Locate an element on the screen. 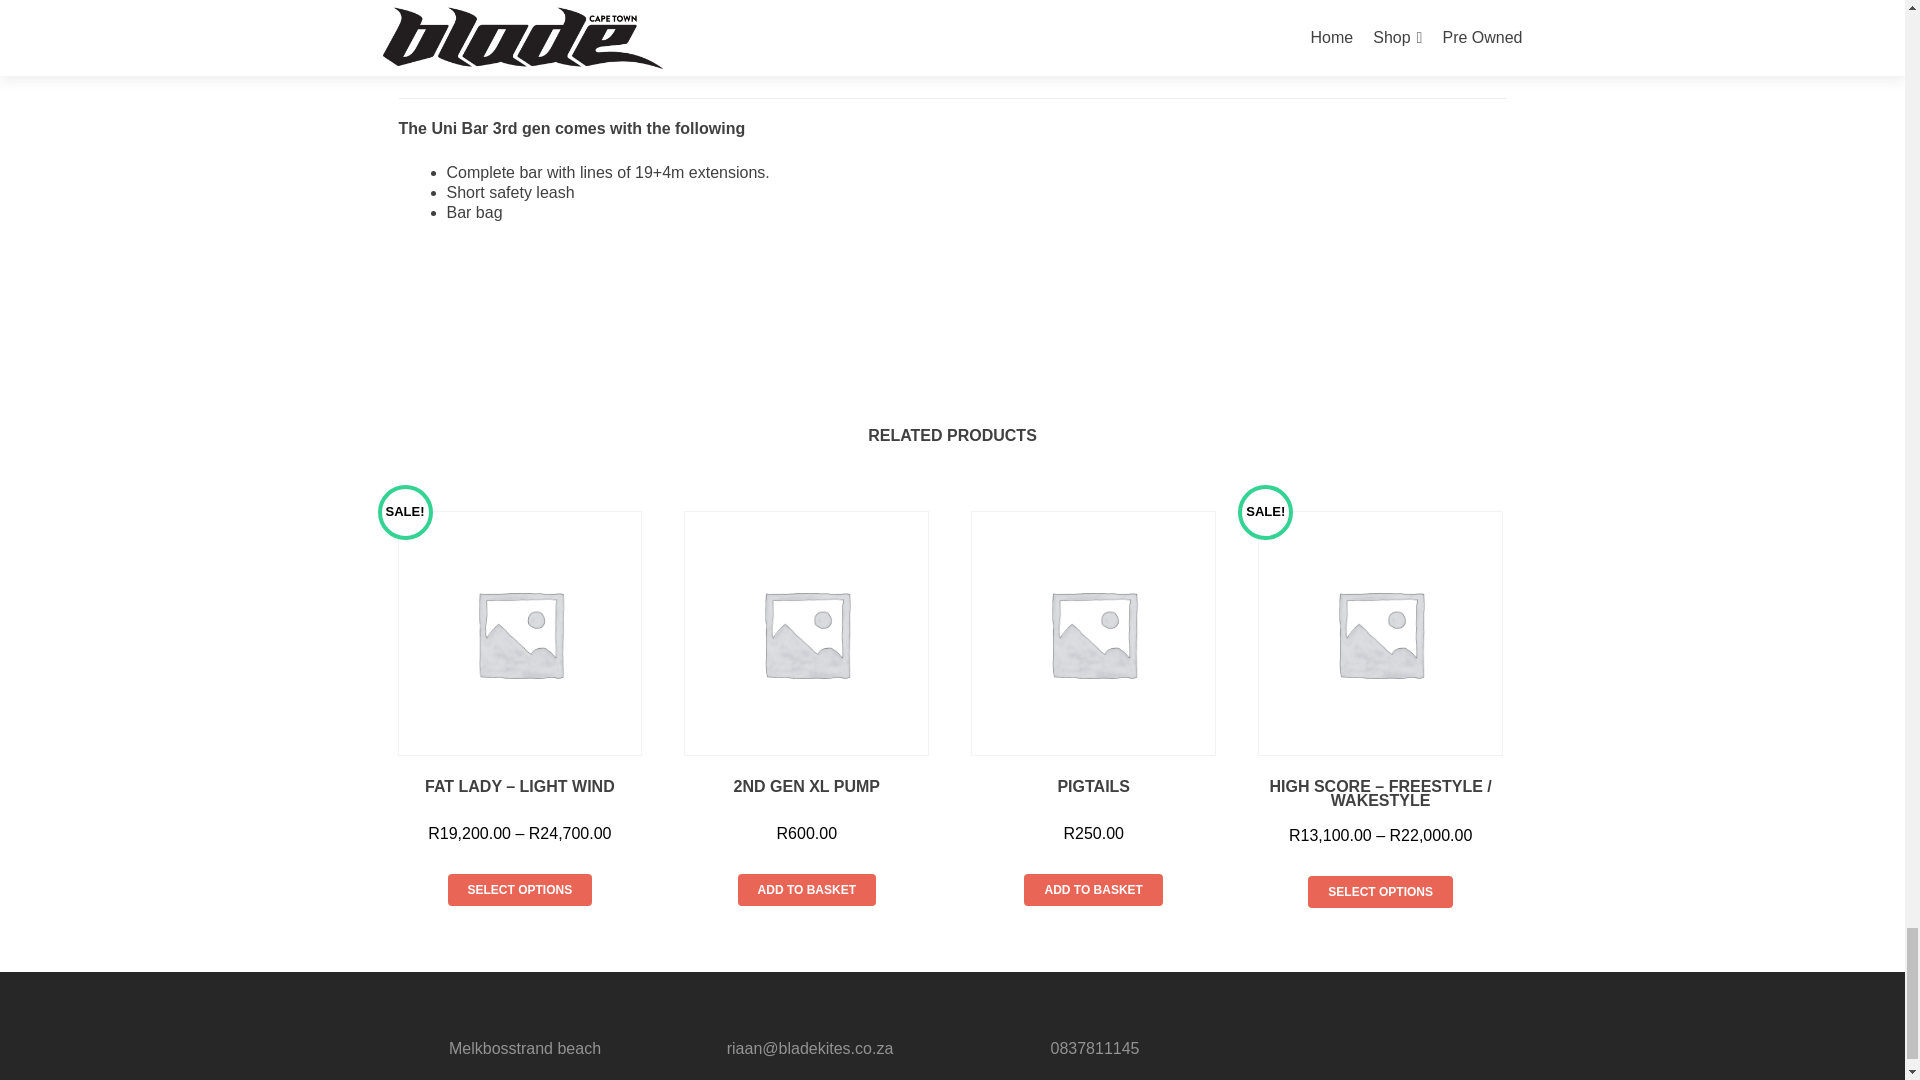  SELECT OPTIONS is located at coordinates (1380, 892).